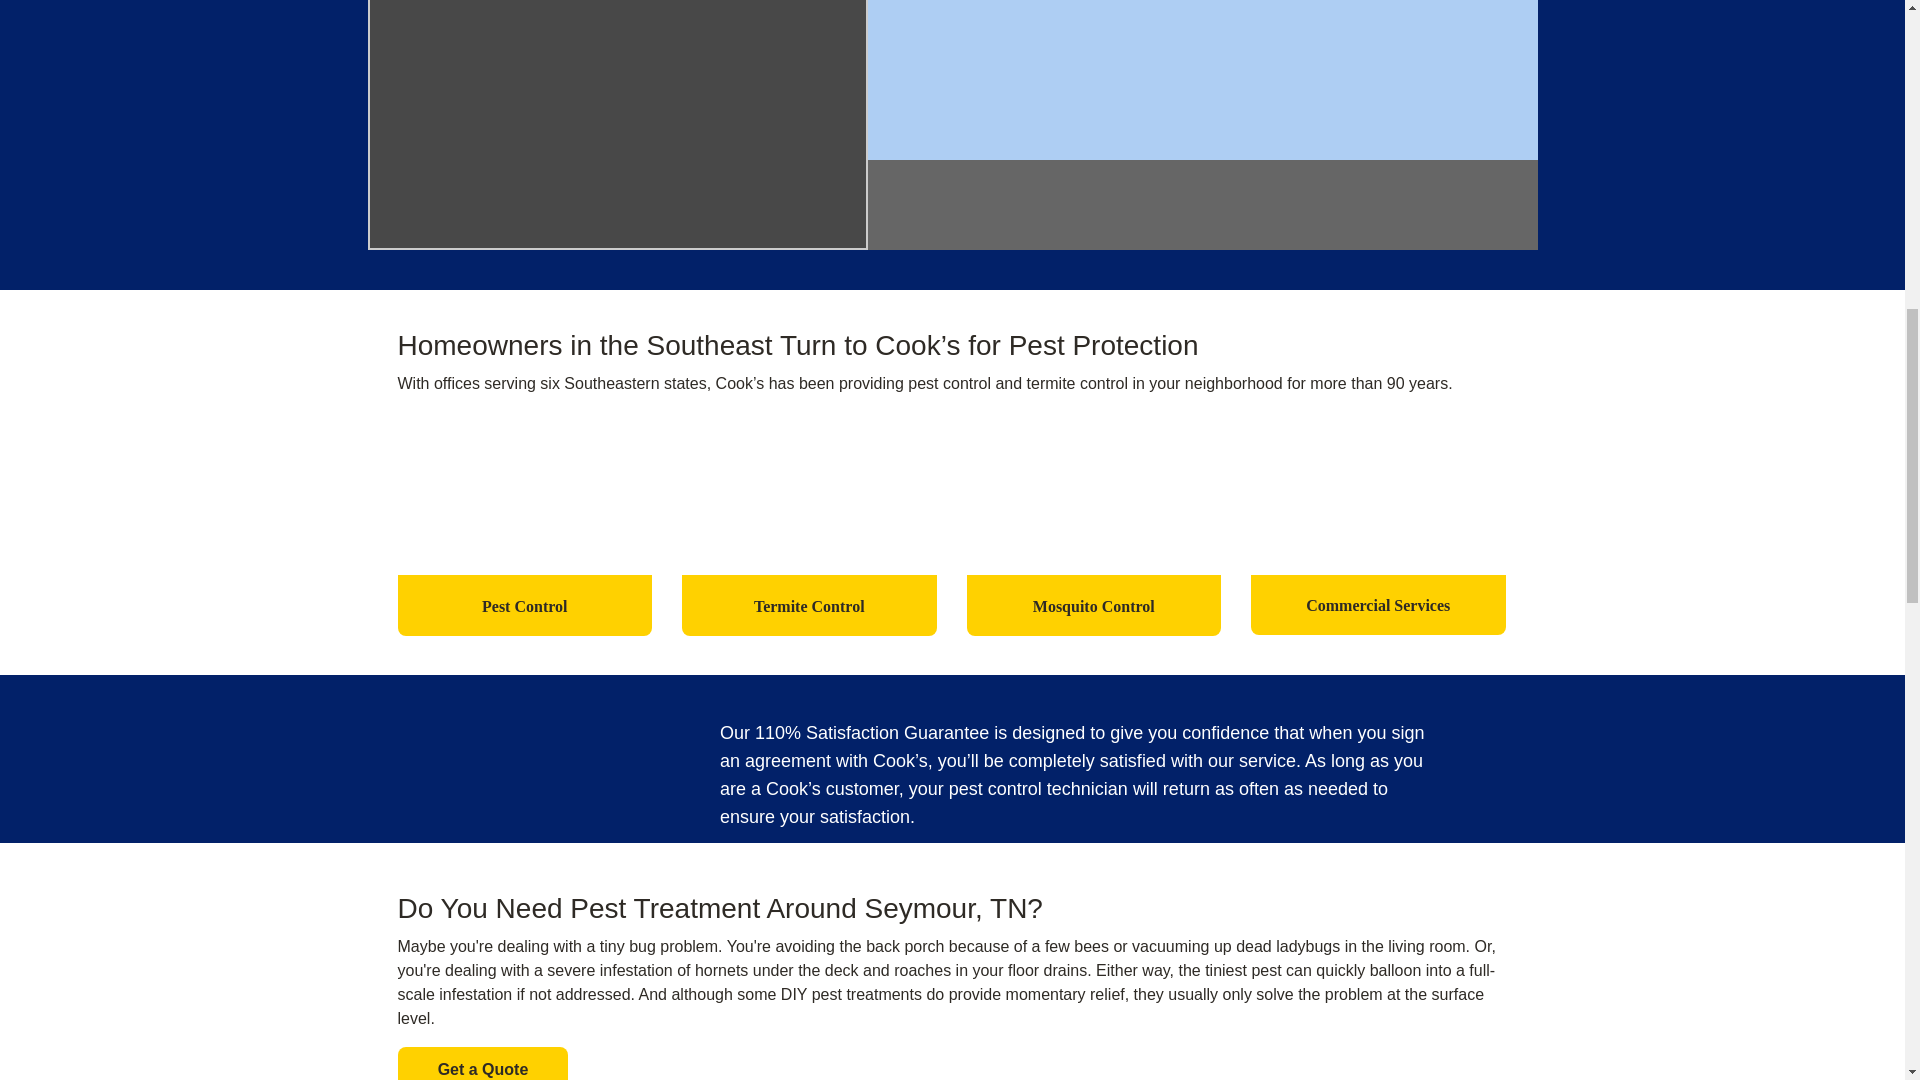  I want to click on Get a Quote, so click(482, 1063).